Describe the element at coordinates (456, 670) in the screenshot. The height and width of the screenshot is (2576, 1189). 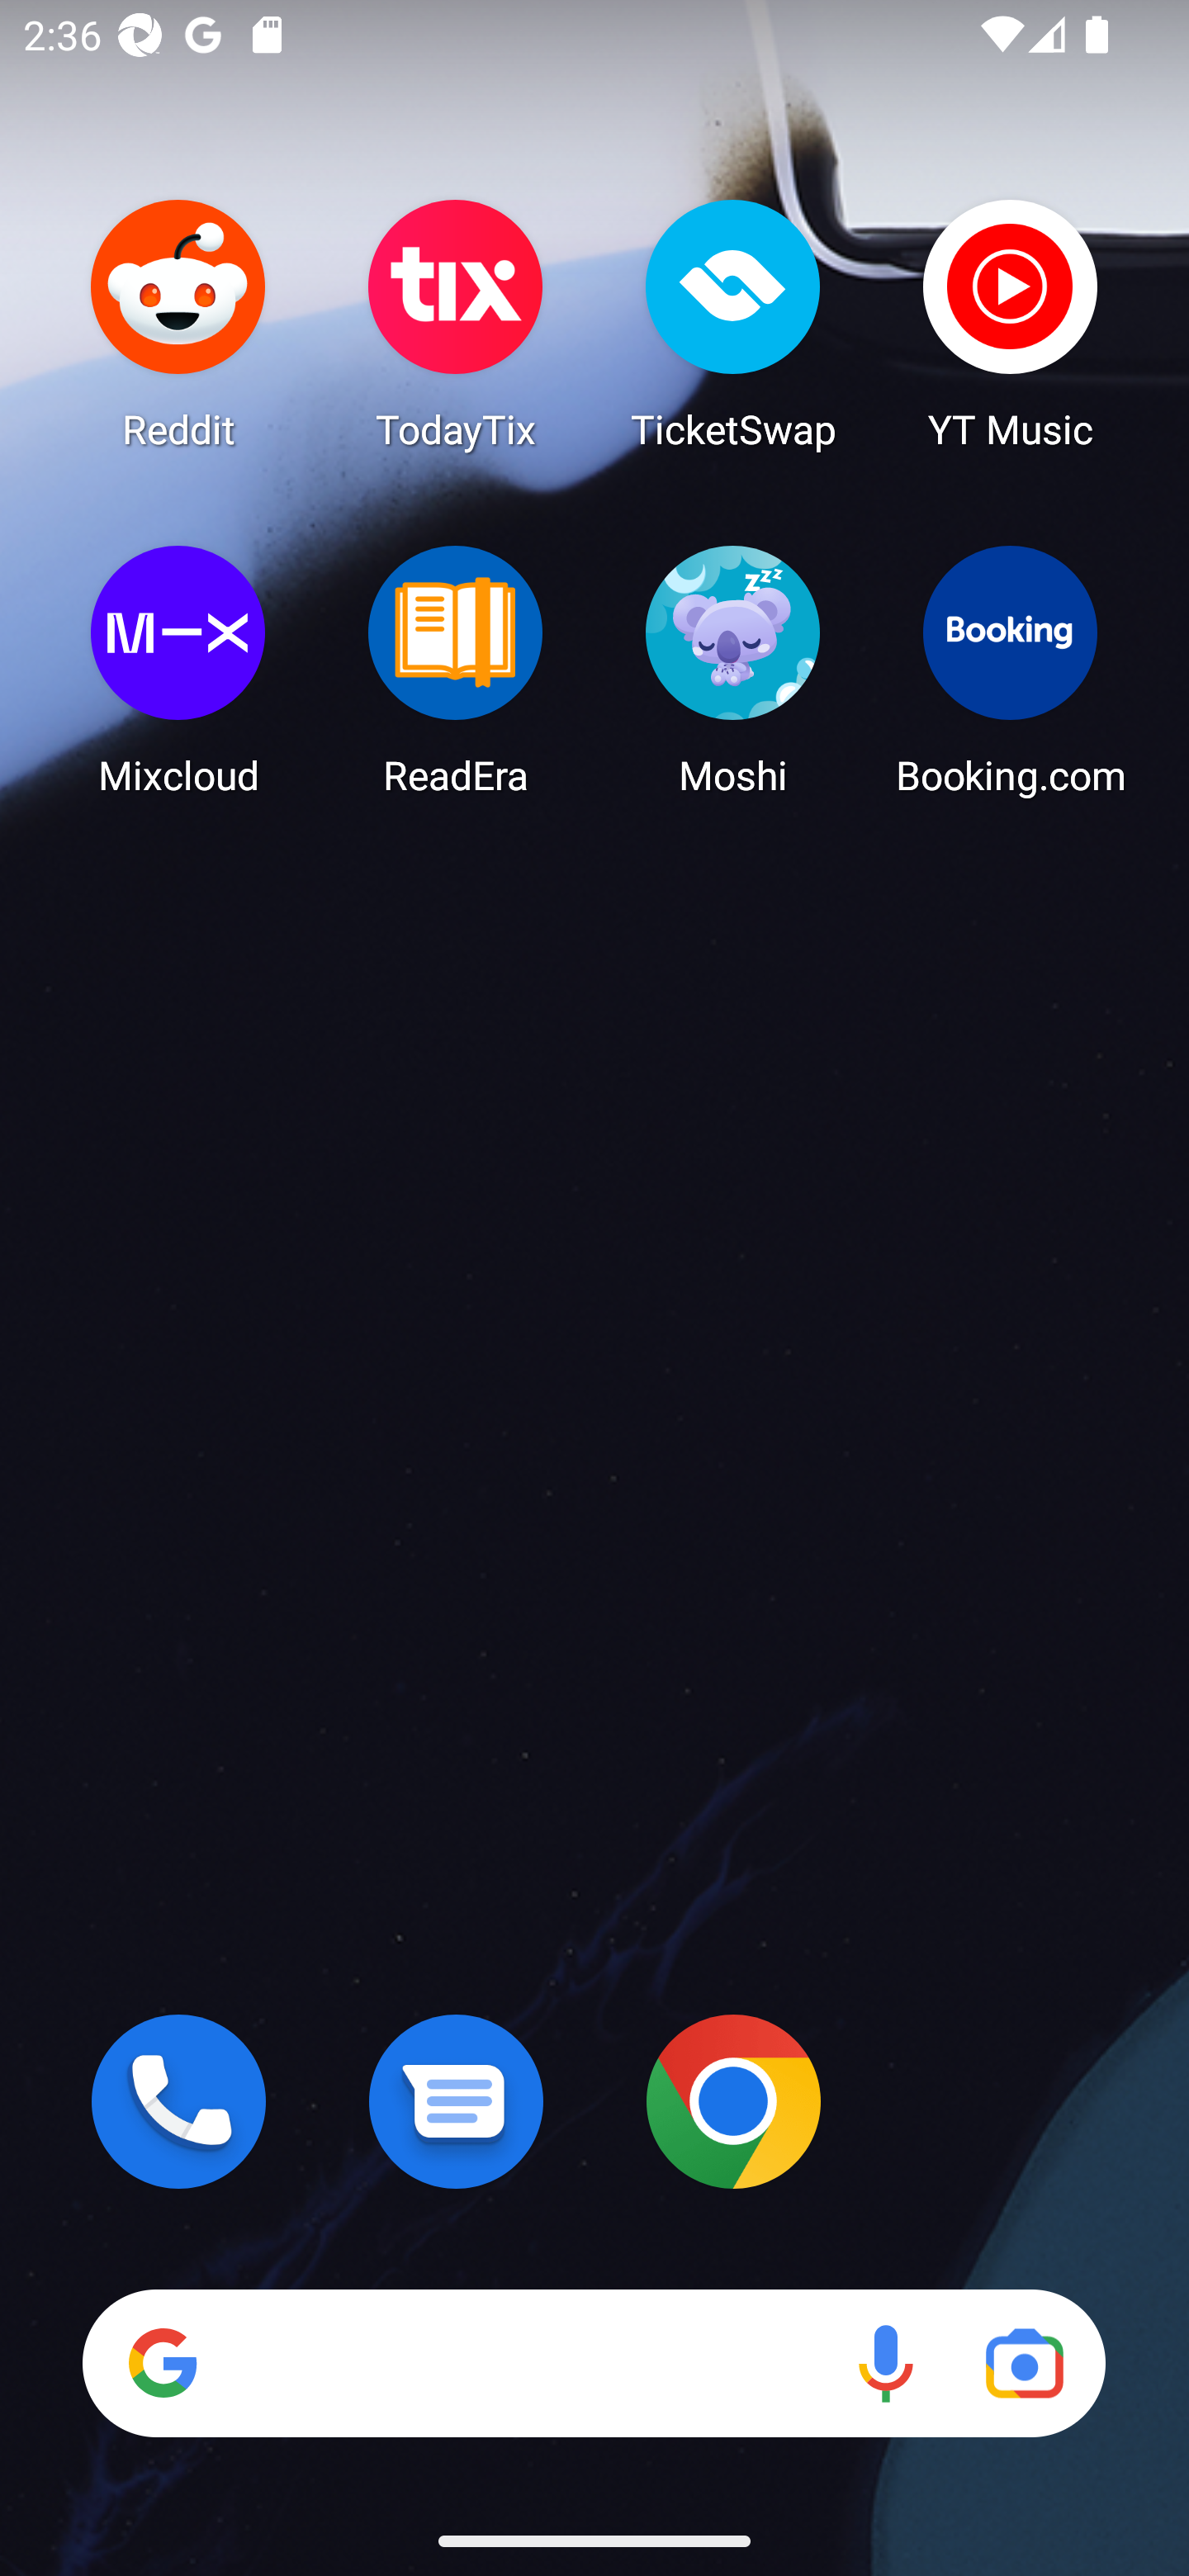
I see `ReadEra` at that location.